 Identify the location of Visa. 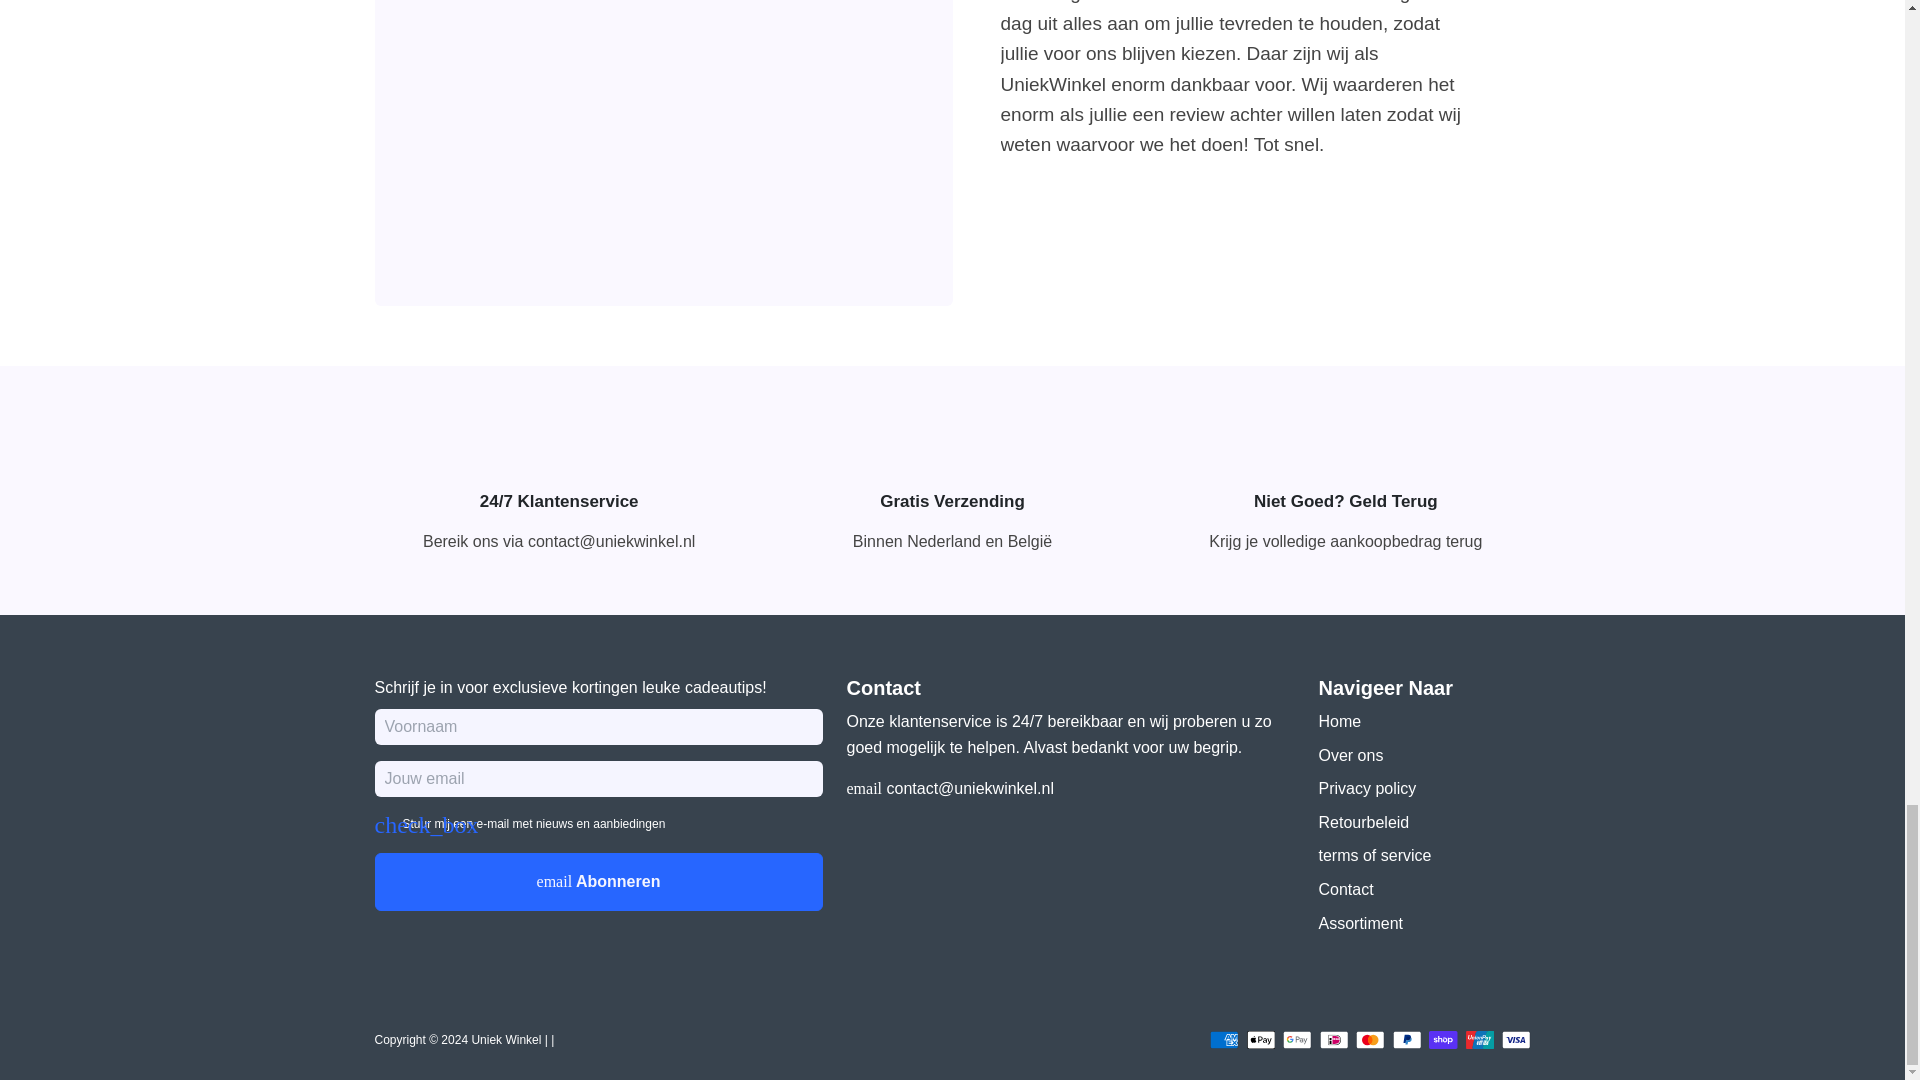
(1516, 1040).